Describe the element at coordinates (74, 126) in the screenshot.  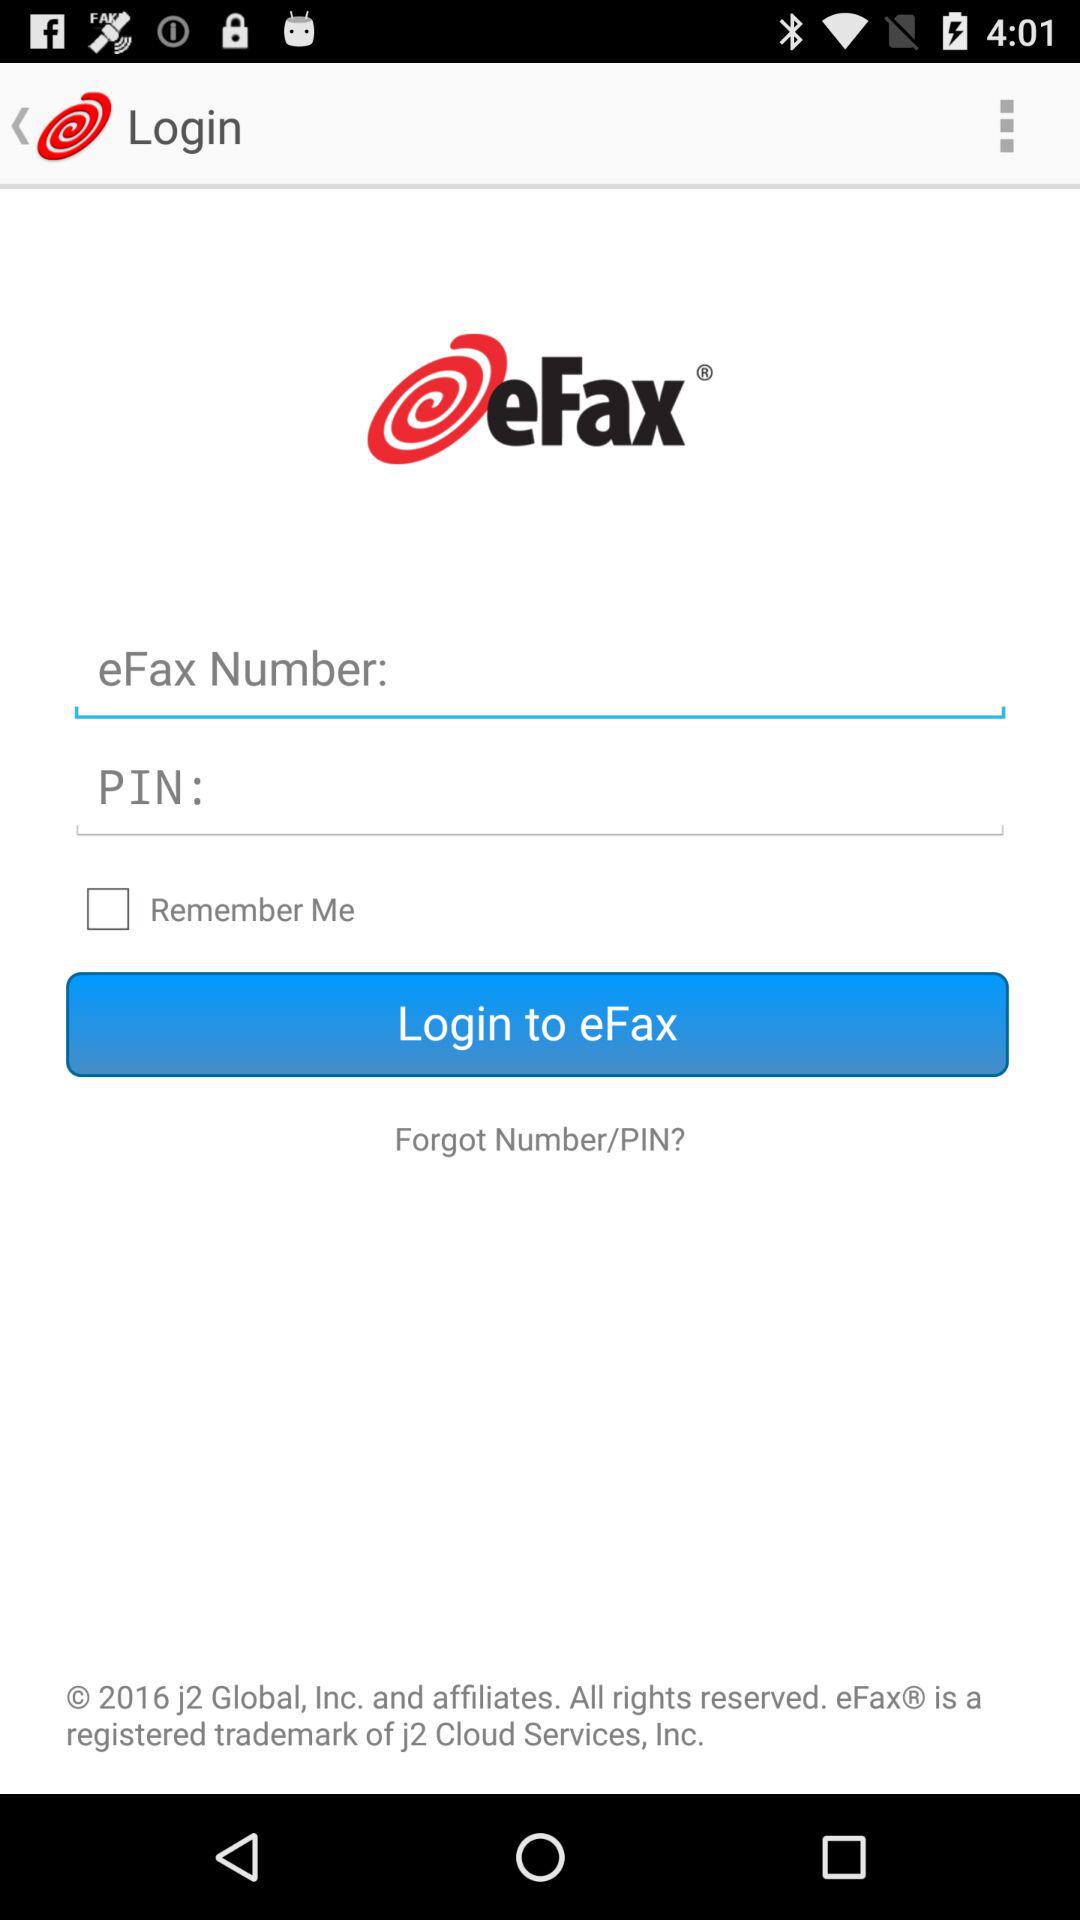
I see `click the icon left to the login which is at top of the page` at that location.